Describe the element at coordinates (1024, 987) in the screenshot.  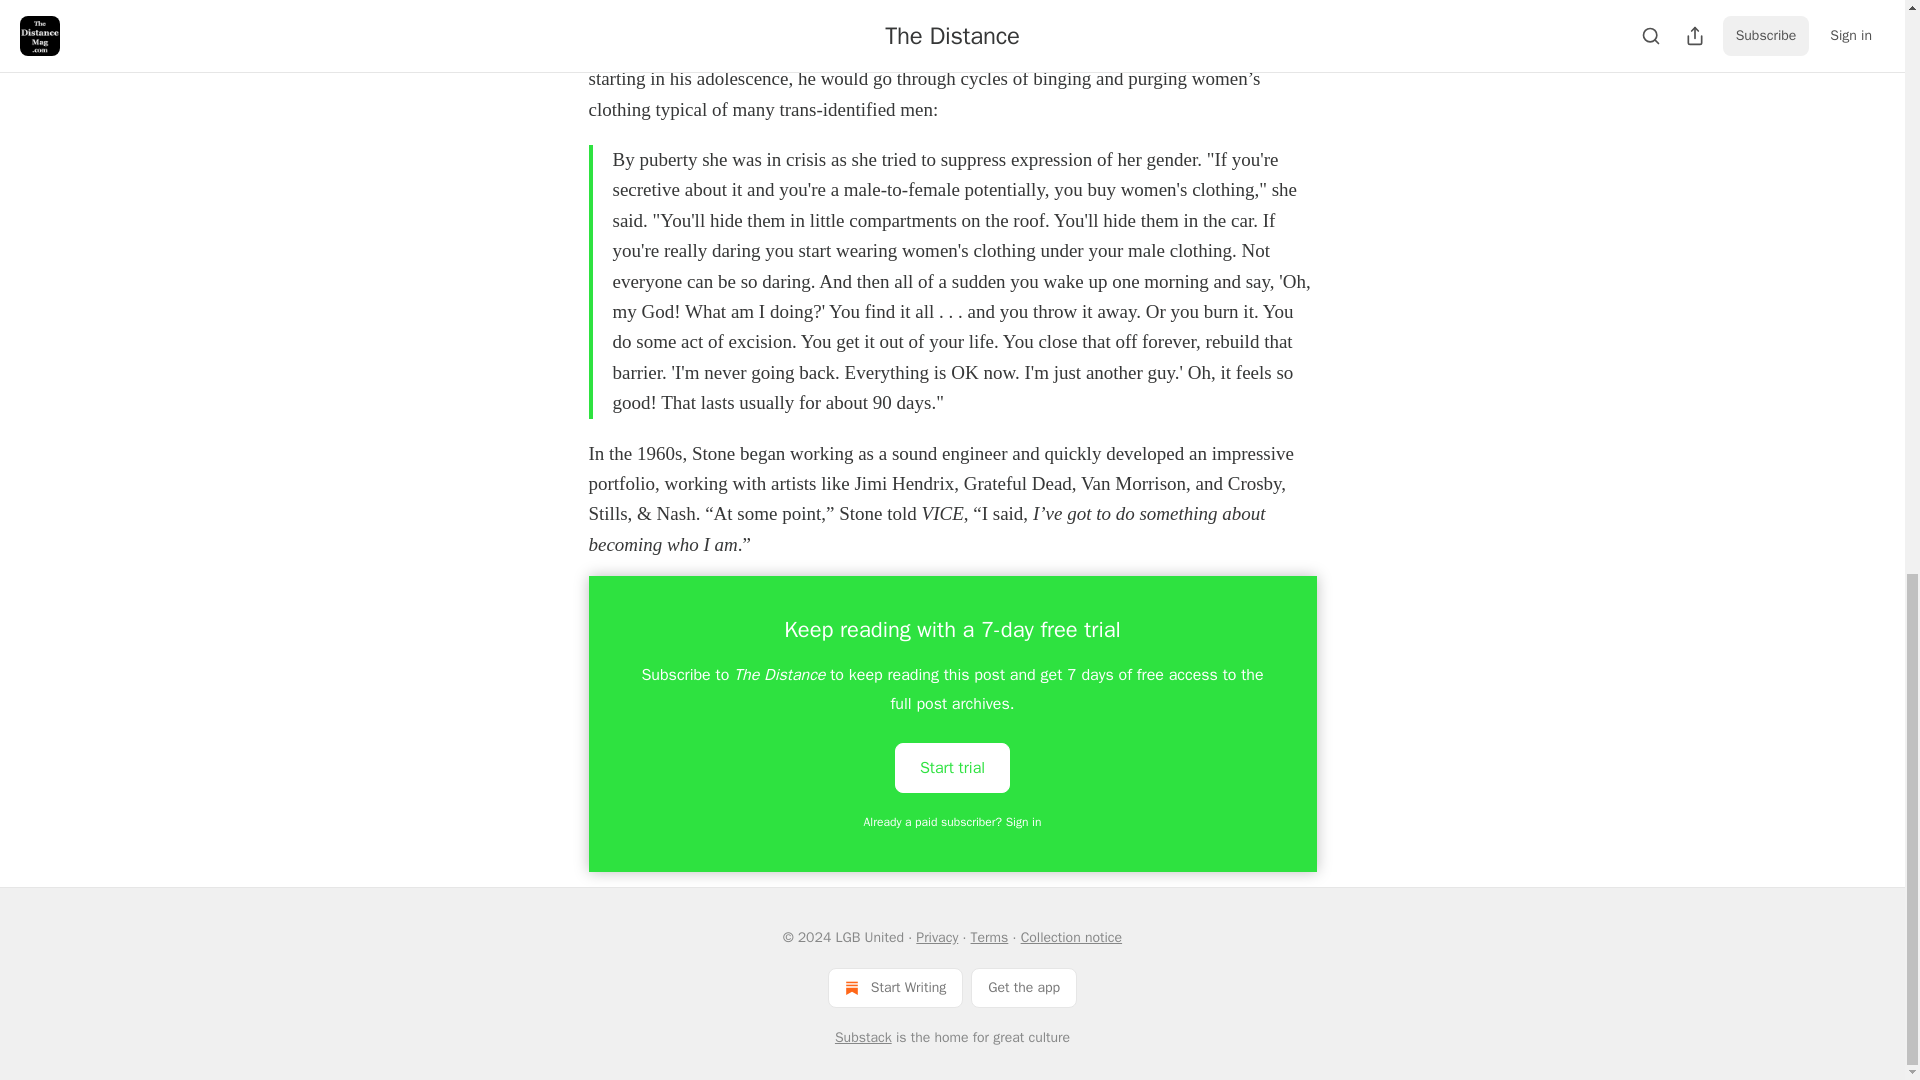
I see `Get the app` at that location.